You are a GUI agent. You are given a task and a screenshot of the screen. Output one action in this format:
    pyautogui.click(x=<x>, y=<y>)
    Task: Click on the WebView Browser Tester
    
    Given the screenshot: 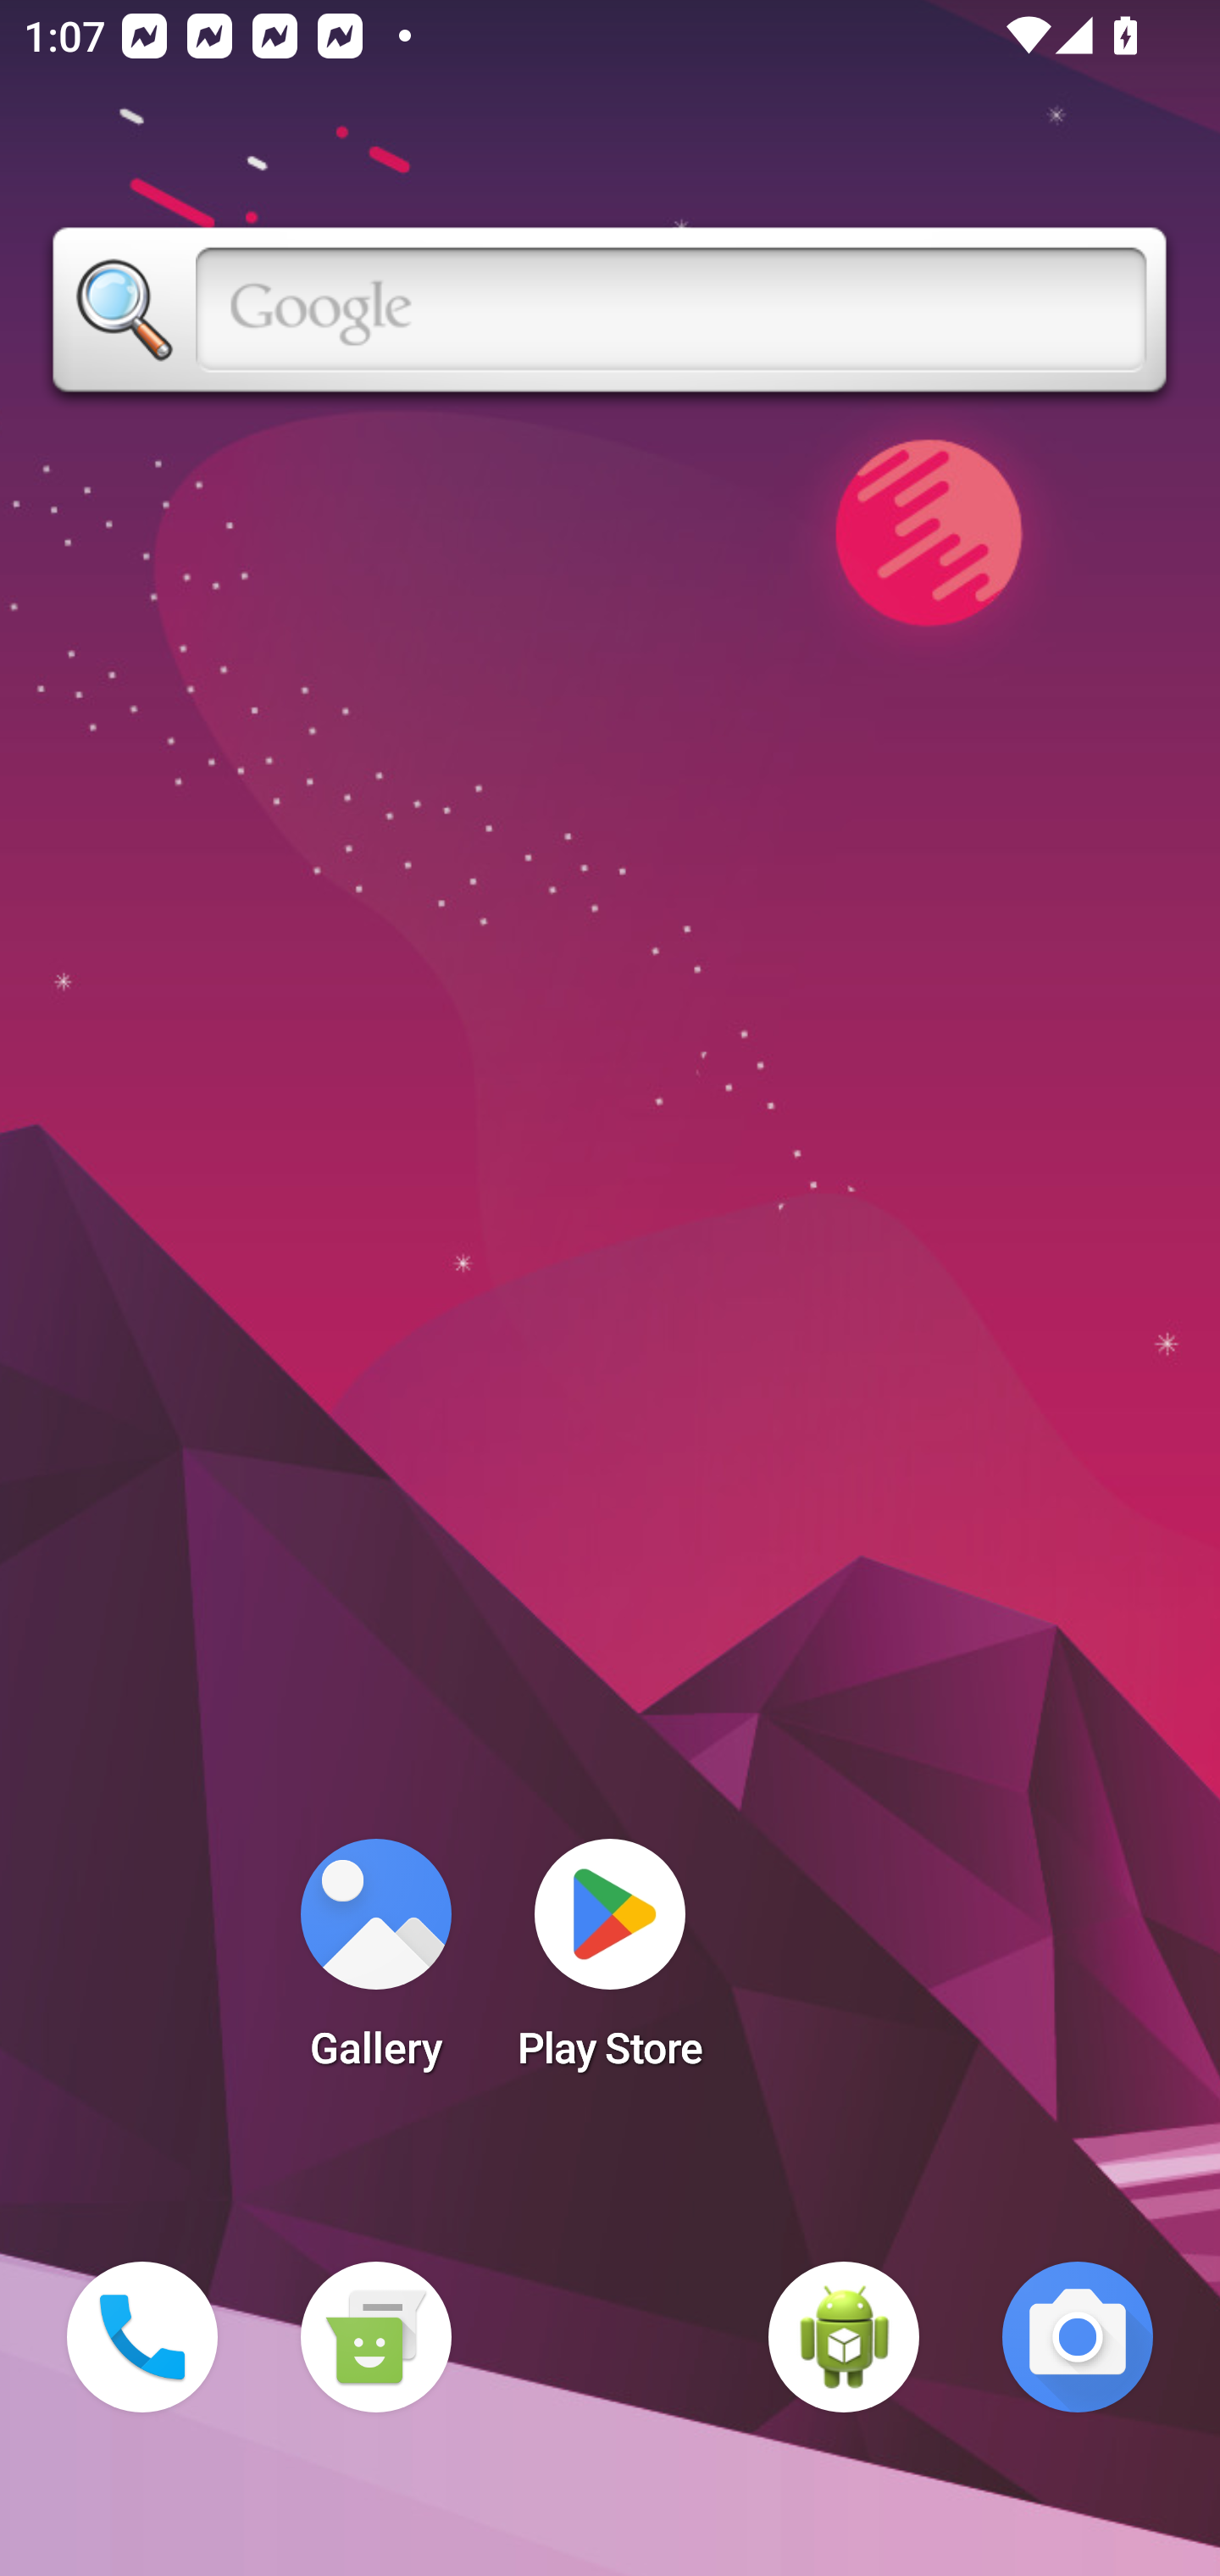 What is the action you would take?
    pyautogui.click(x=844, y=2337)
    